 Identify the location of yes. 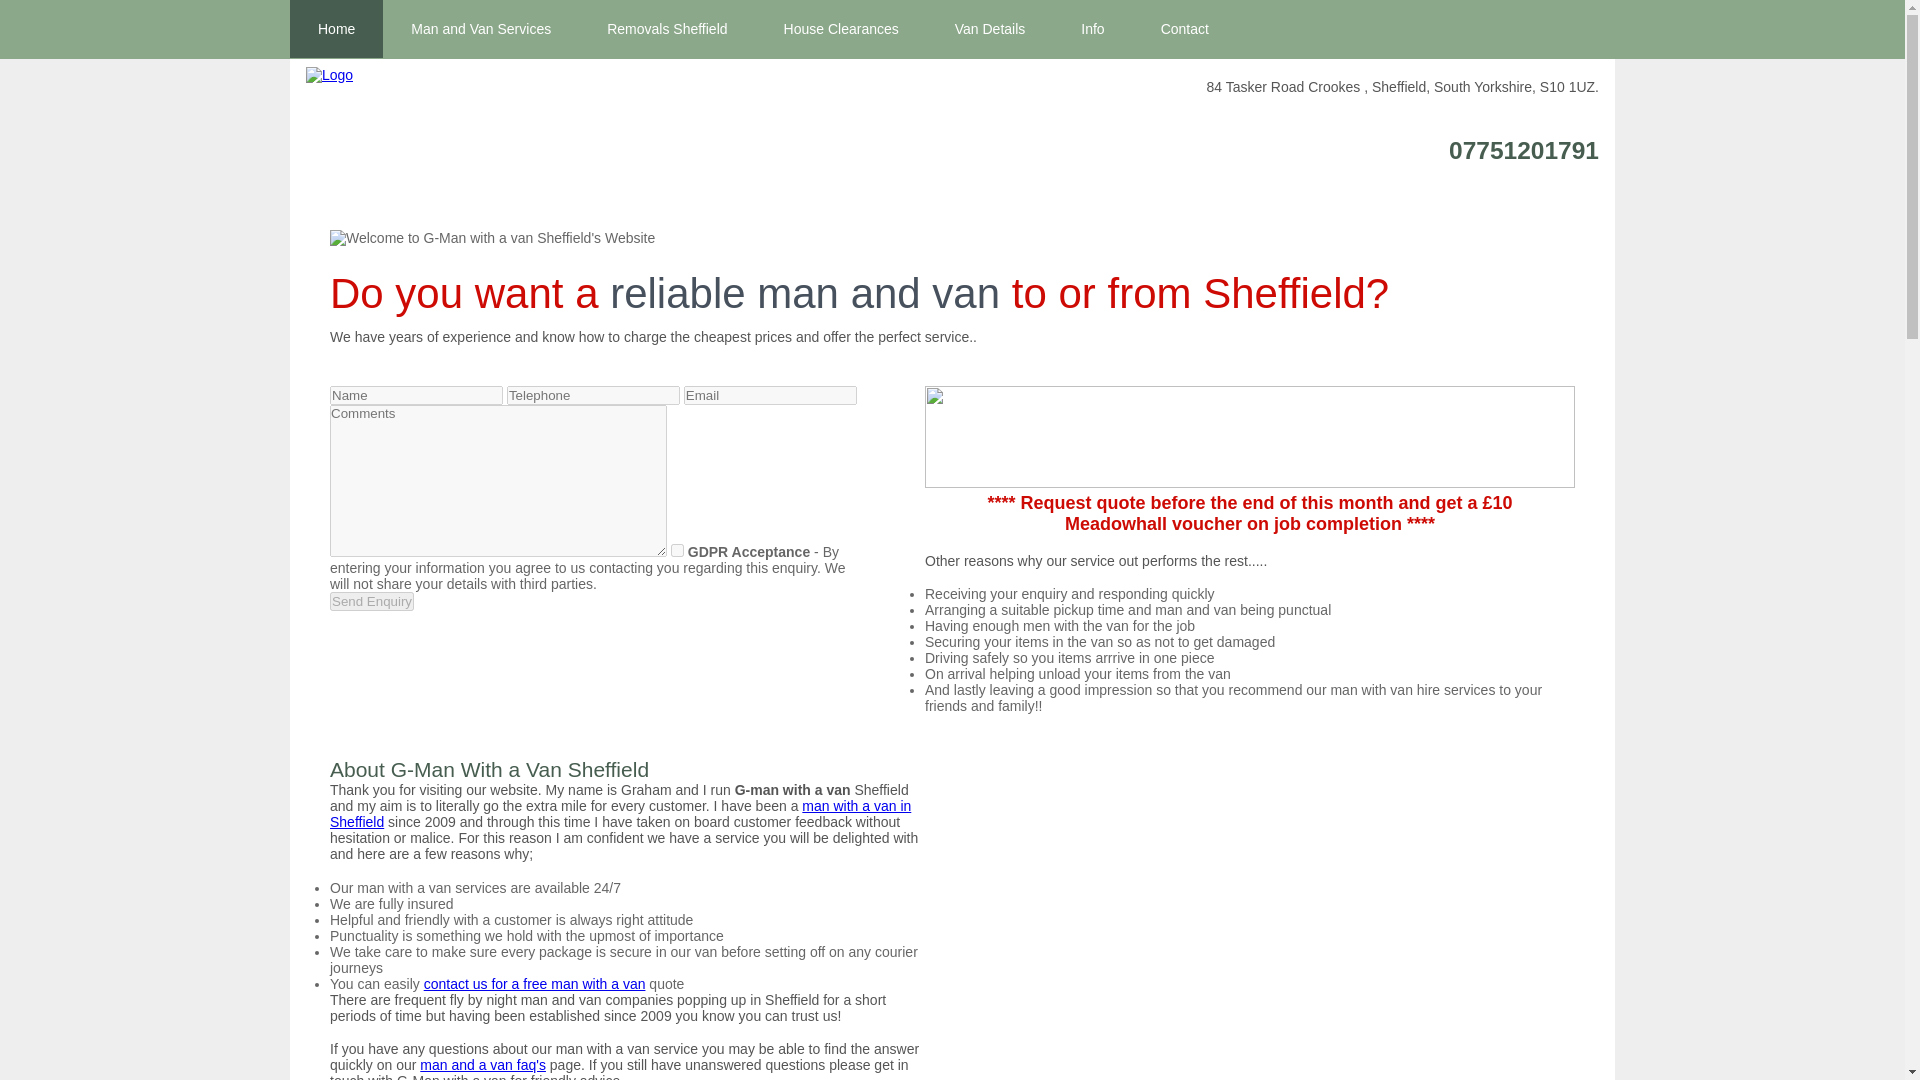
(676, 550).